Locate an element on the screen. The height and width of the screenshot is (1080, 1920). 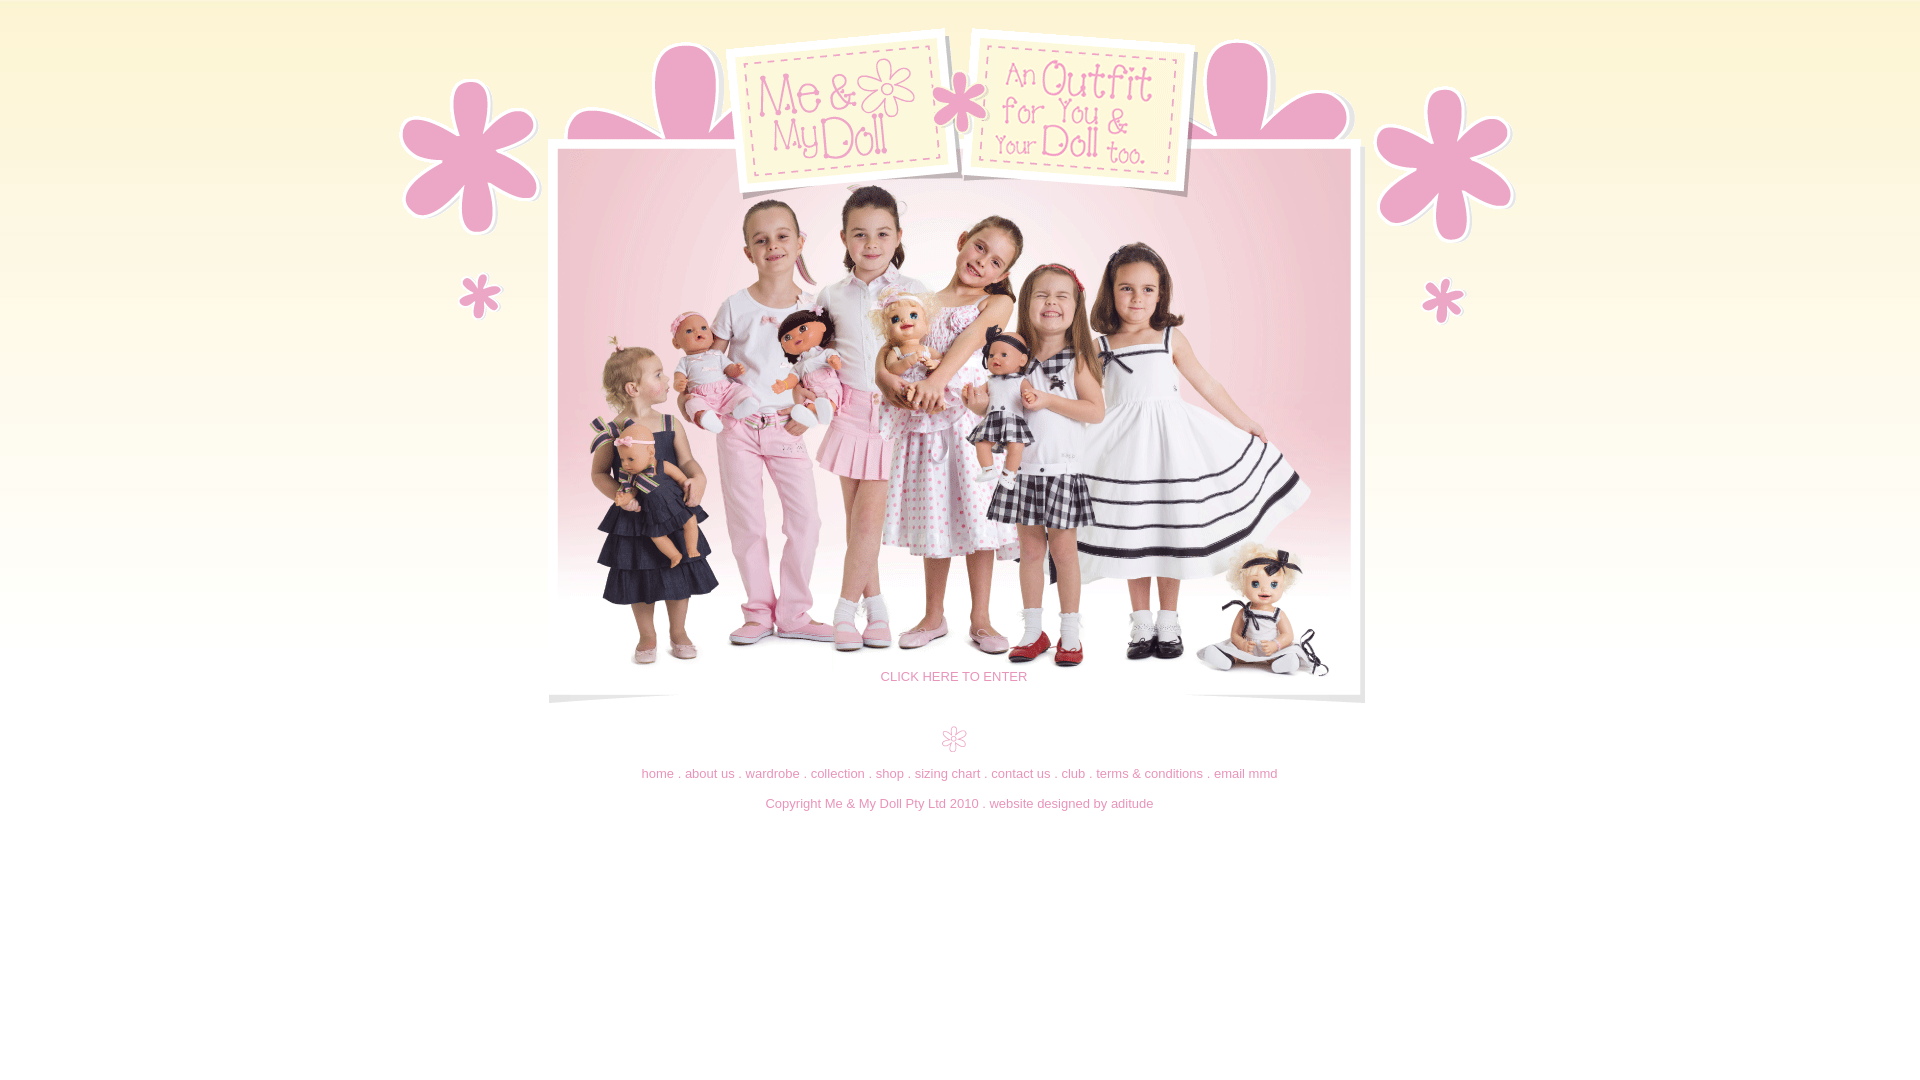
shop is located at coordinates (890, 774).